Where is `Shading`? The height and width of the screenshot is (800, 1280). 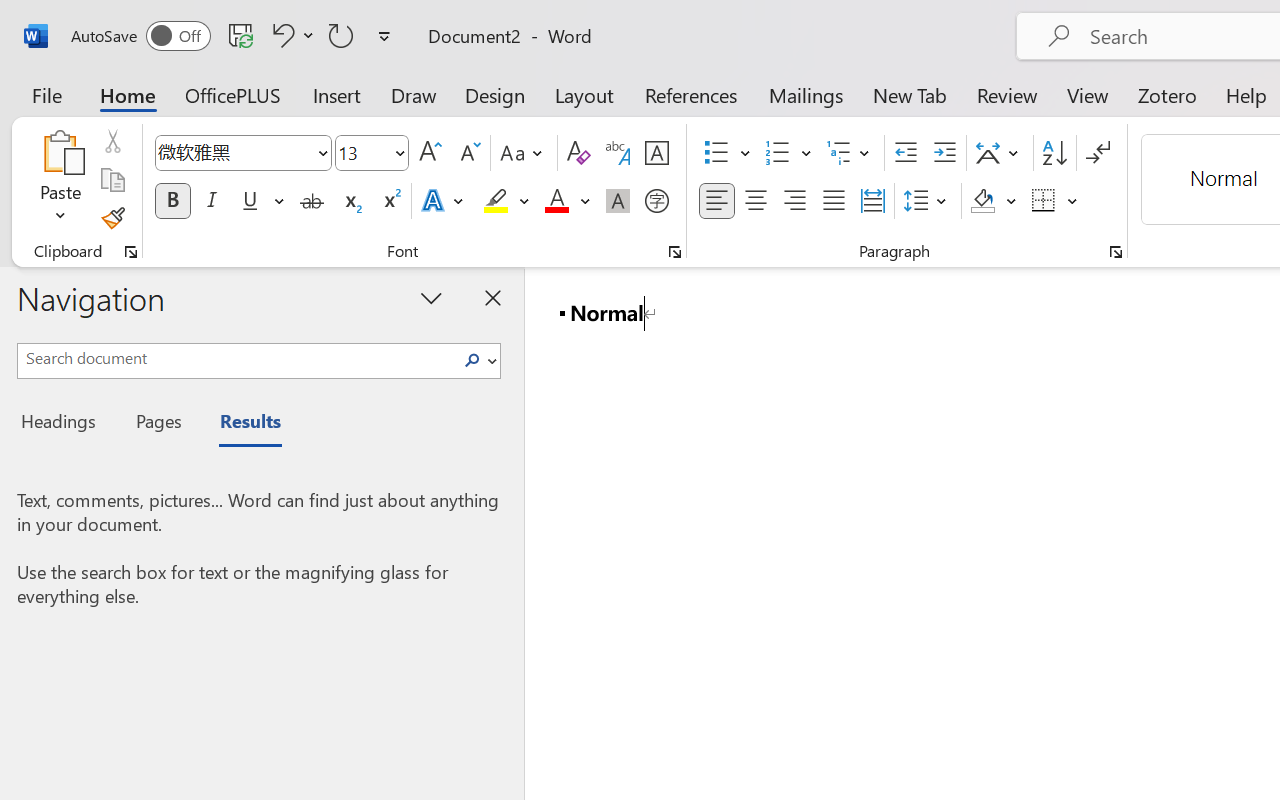 Shading is located at coordinates (994, 201).